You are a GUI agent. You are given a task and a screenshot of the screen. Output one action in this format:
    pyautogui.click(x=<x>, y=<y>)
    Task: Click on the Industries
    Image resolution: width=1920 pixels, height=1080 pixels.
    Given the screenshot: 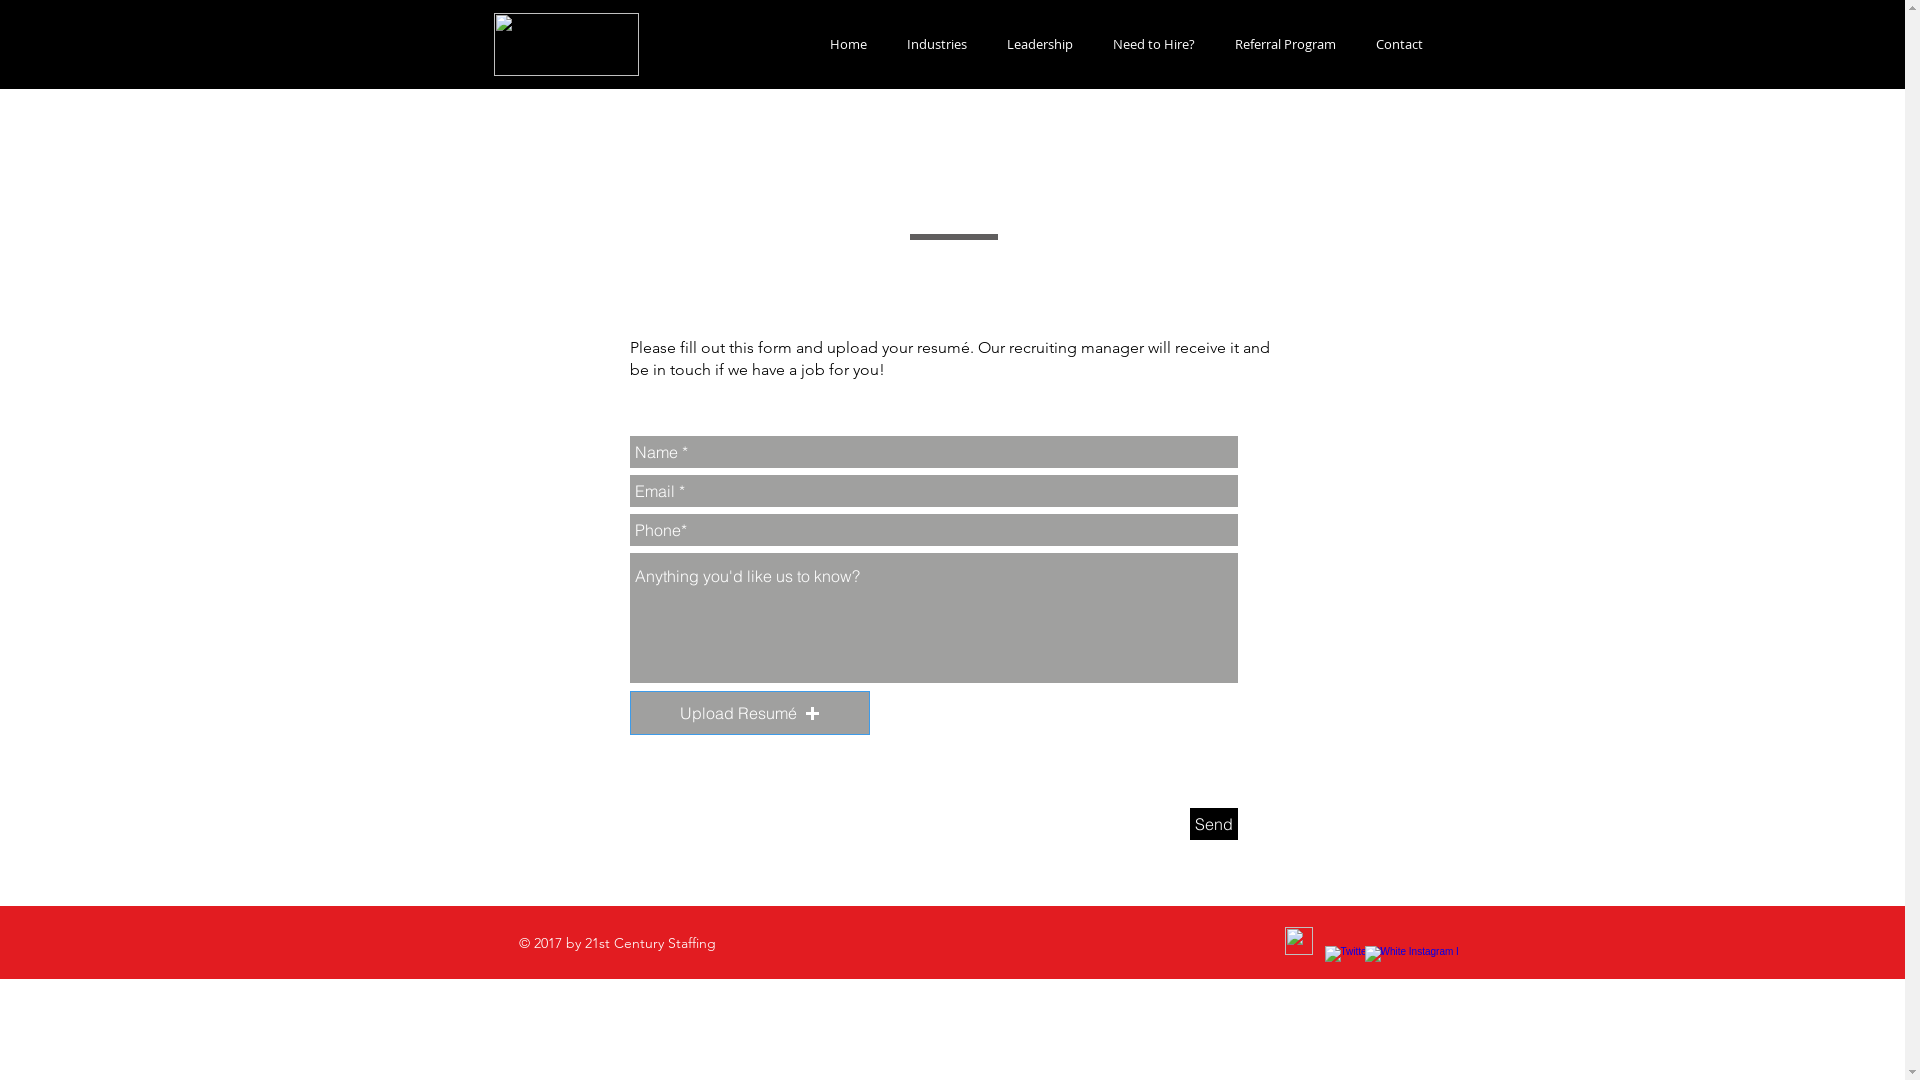 What is the action you would take?
    pyautogui.click(x=936, y=44)
    